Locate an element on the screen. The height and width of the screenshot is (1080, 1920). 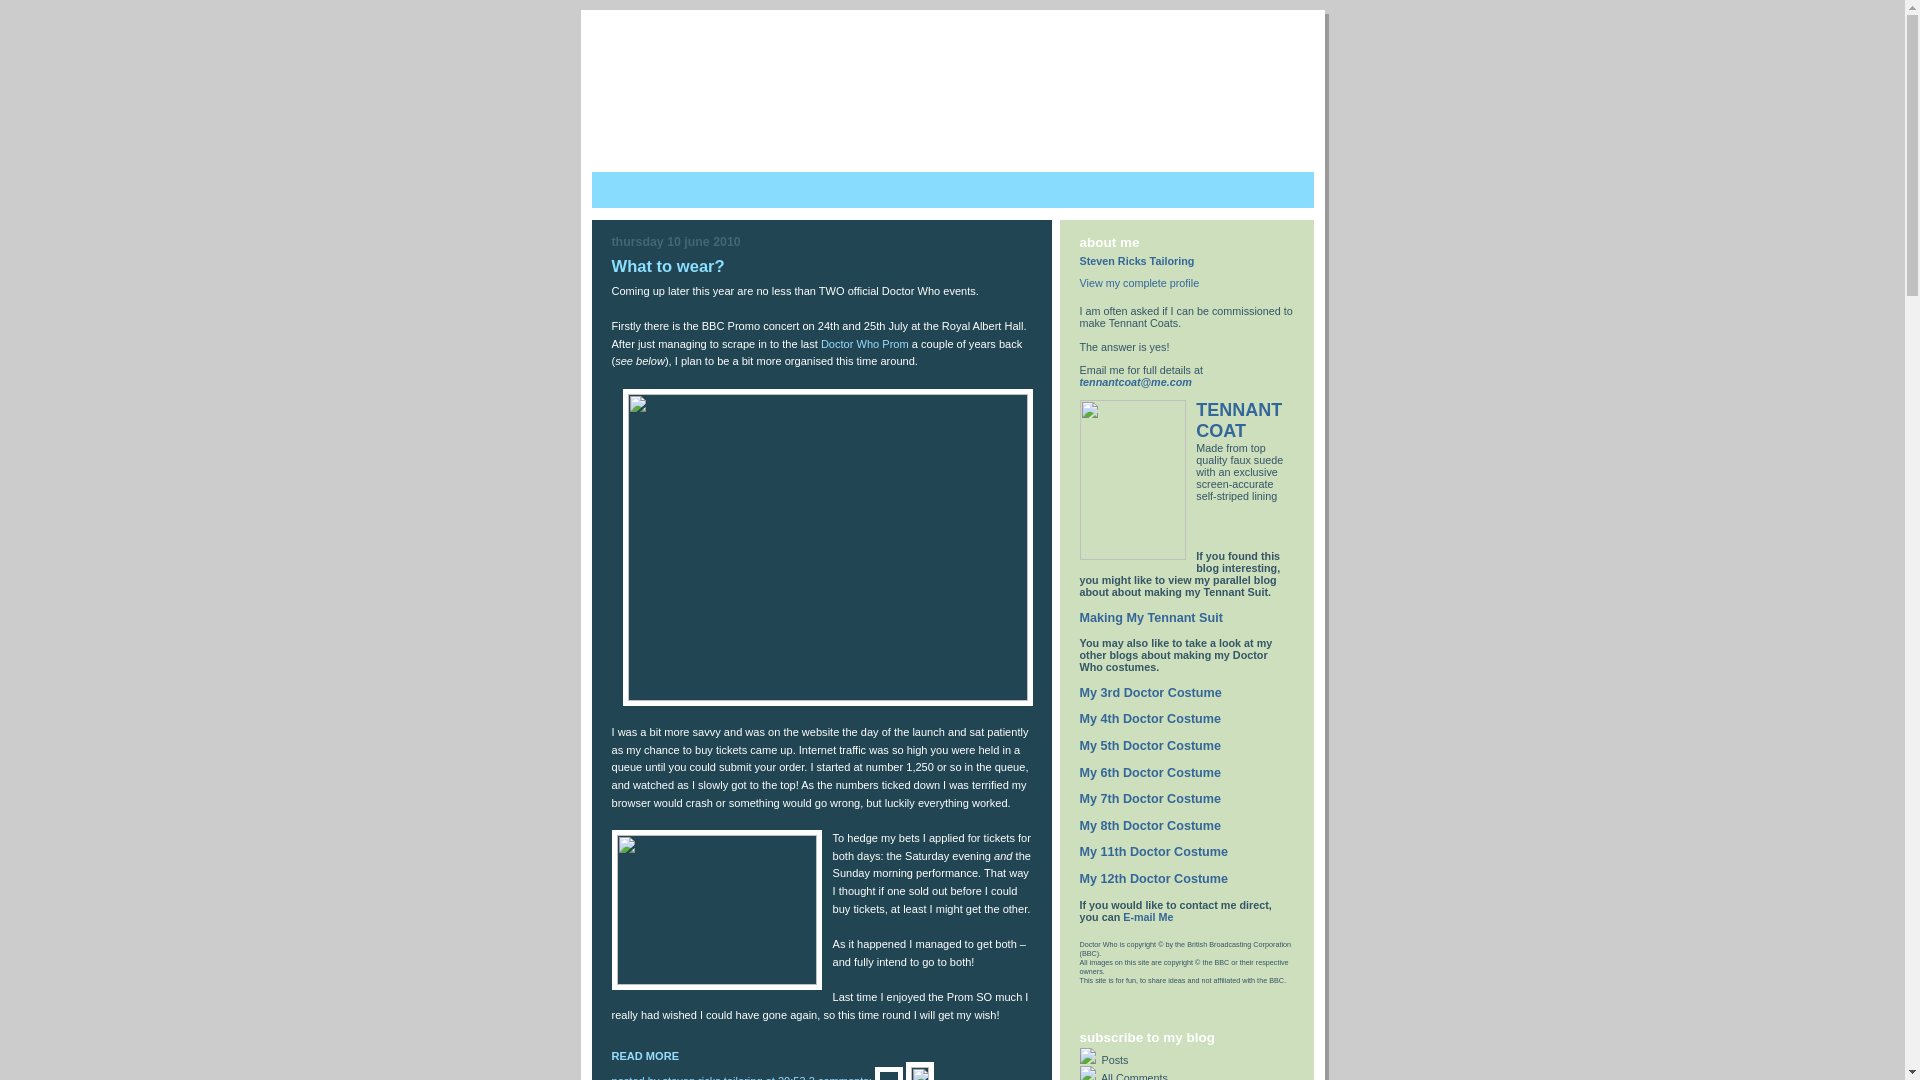
READ MORE is located at coordinates (646, 1055).